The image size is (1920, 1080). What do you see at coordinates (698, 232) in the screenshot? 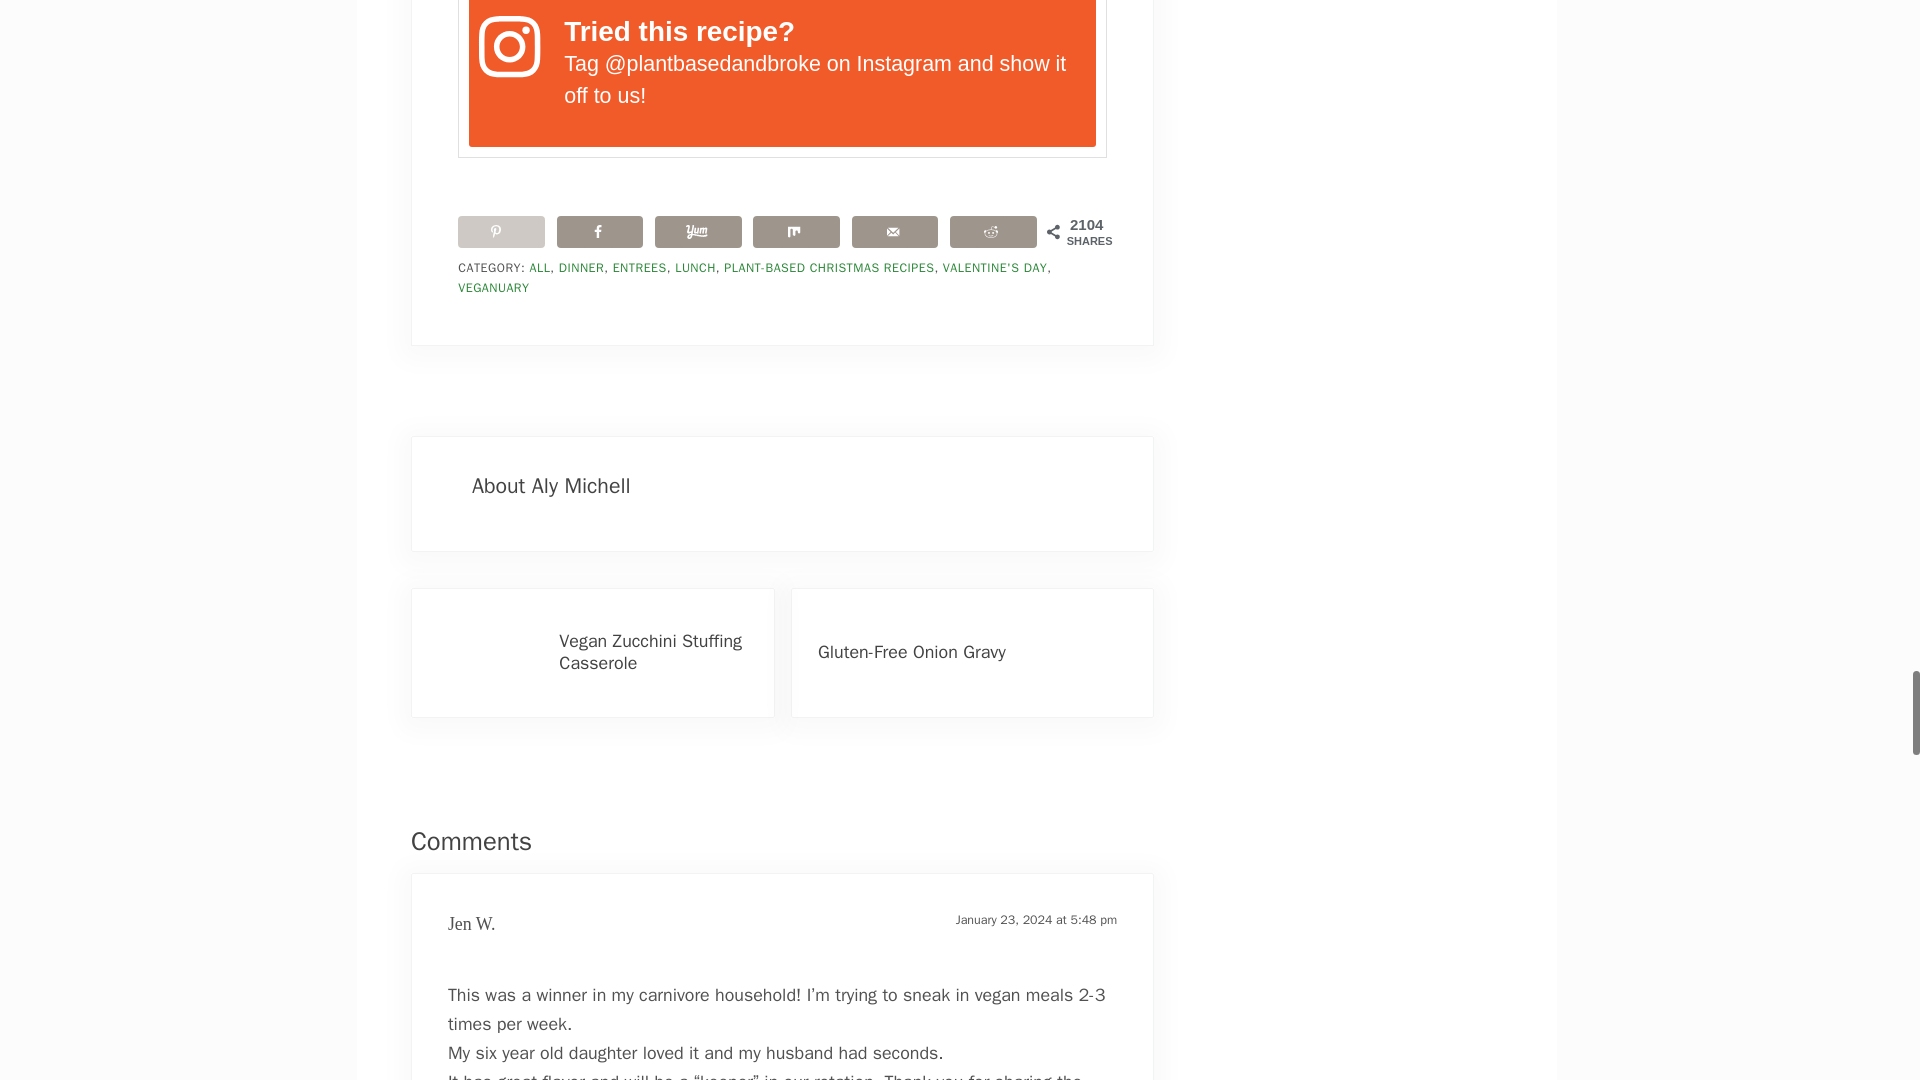
I see `Share on Yummly` at bounding box center [698, 232].